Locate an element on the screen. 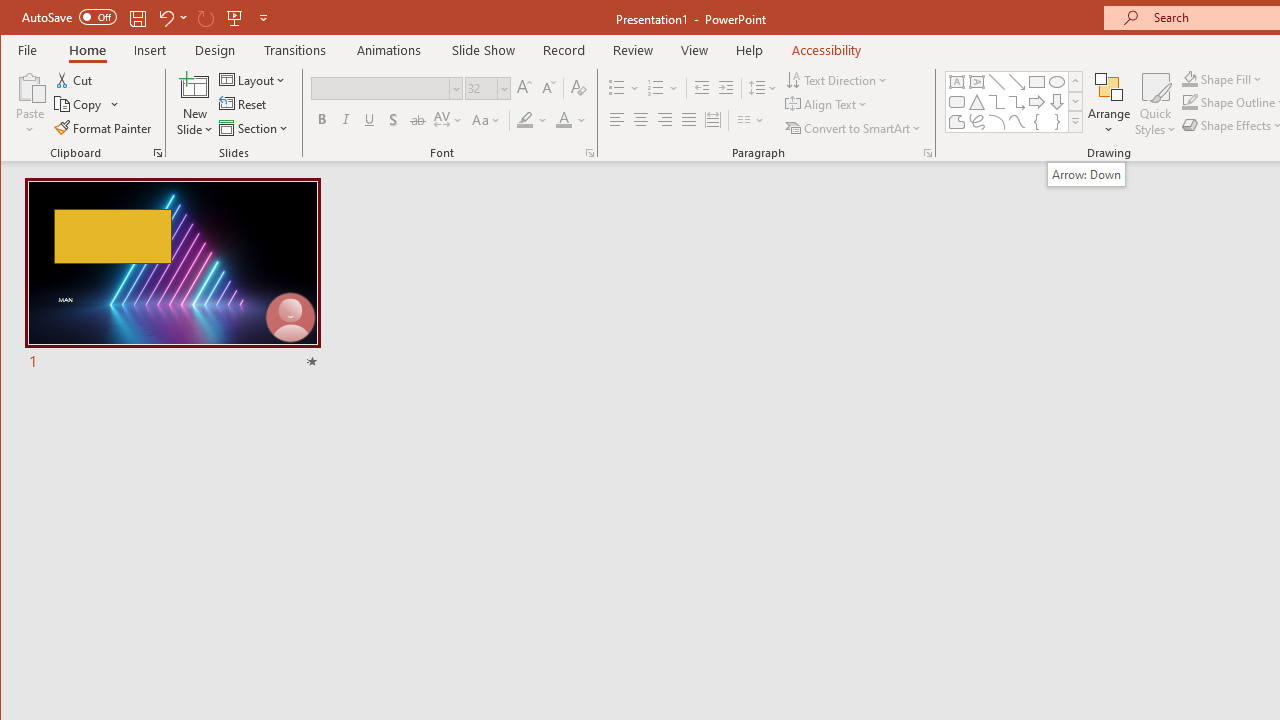  Increase Indent is located at coordinates (726, 88).